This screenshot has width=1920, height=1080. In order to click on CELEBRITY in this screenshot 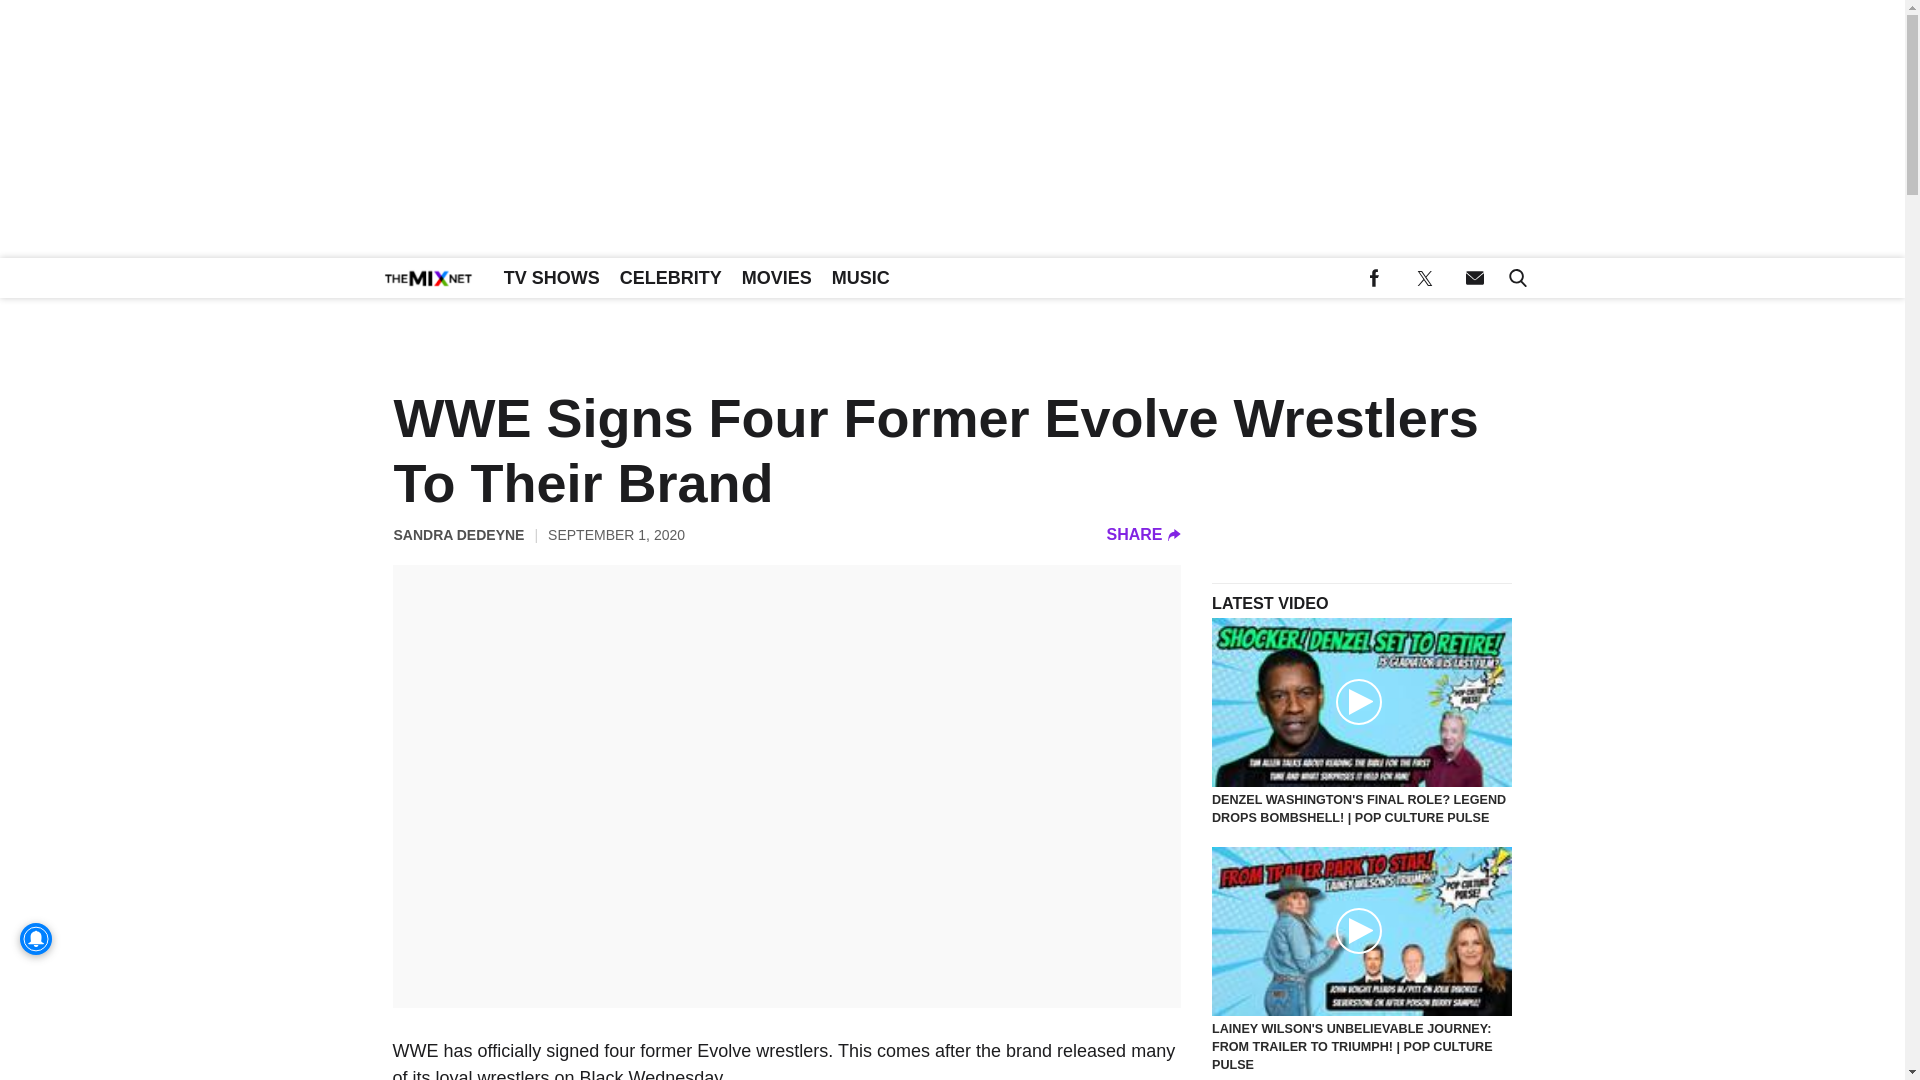, I will do `click(670, 278)`.